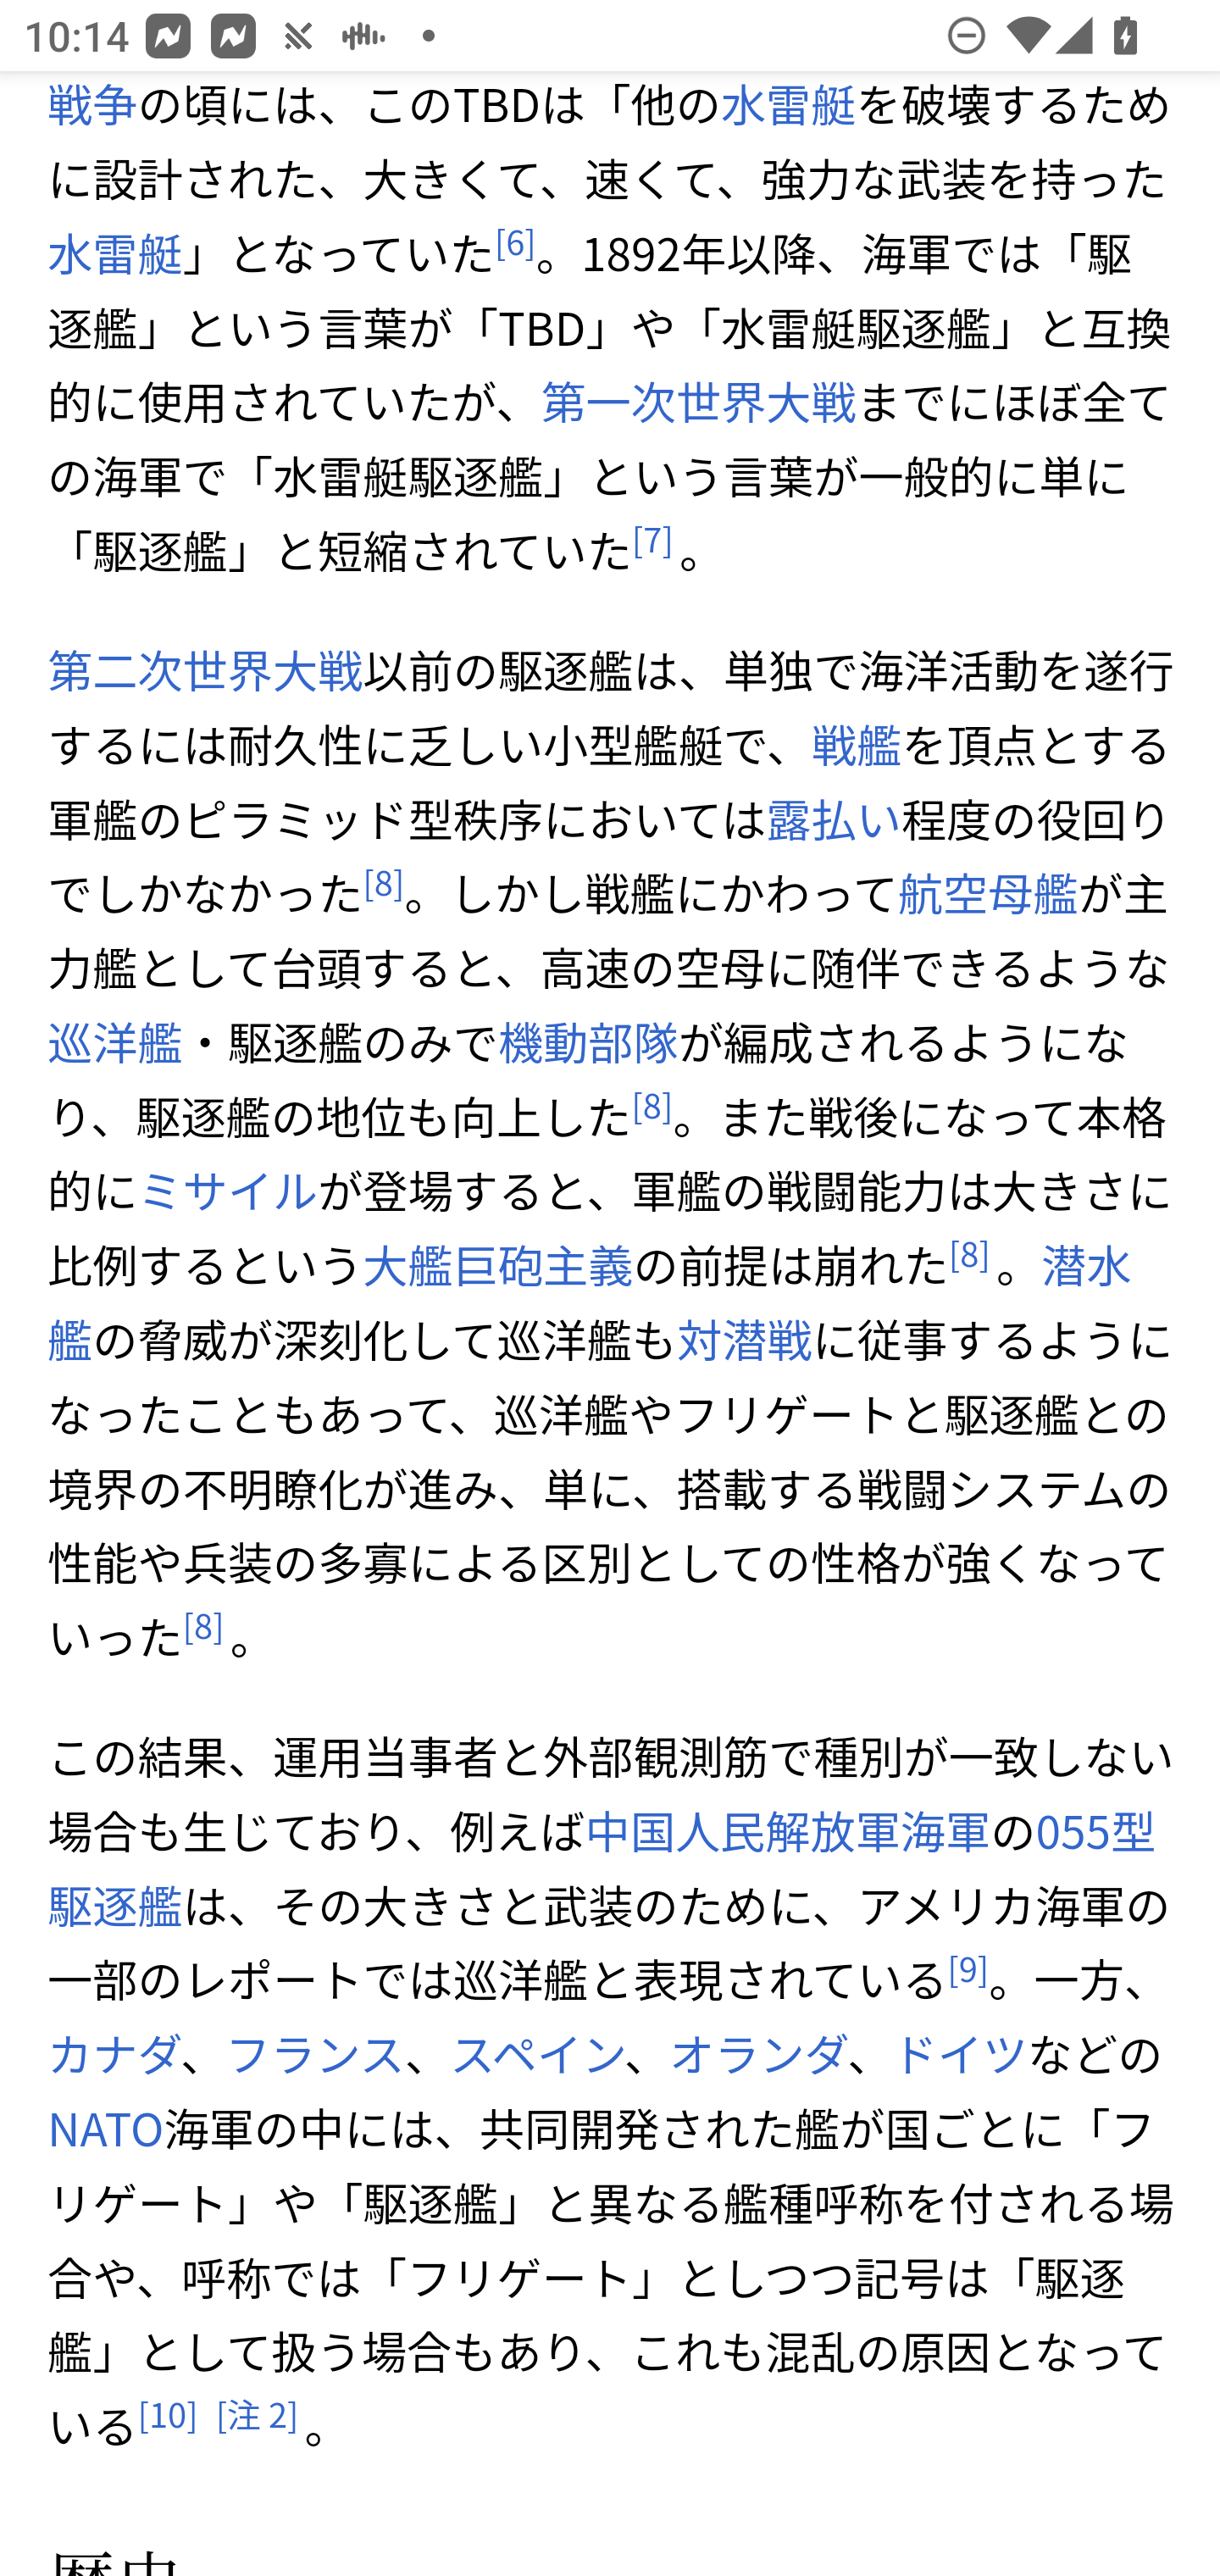  Describe the element at coordinates (586, 1041) in the screenshot. I see `機動部隊` at that location.